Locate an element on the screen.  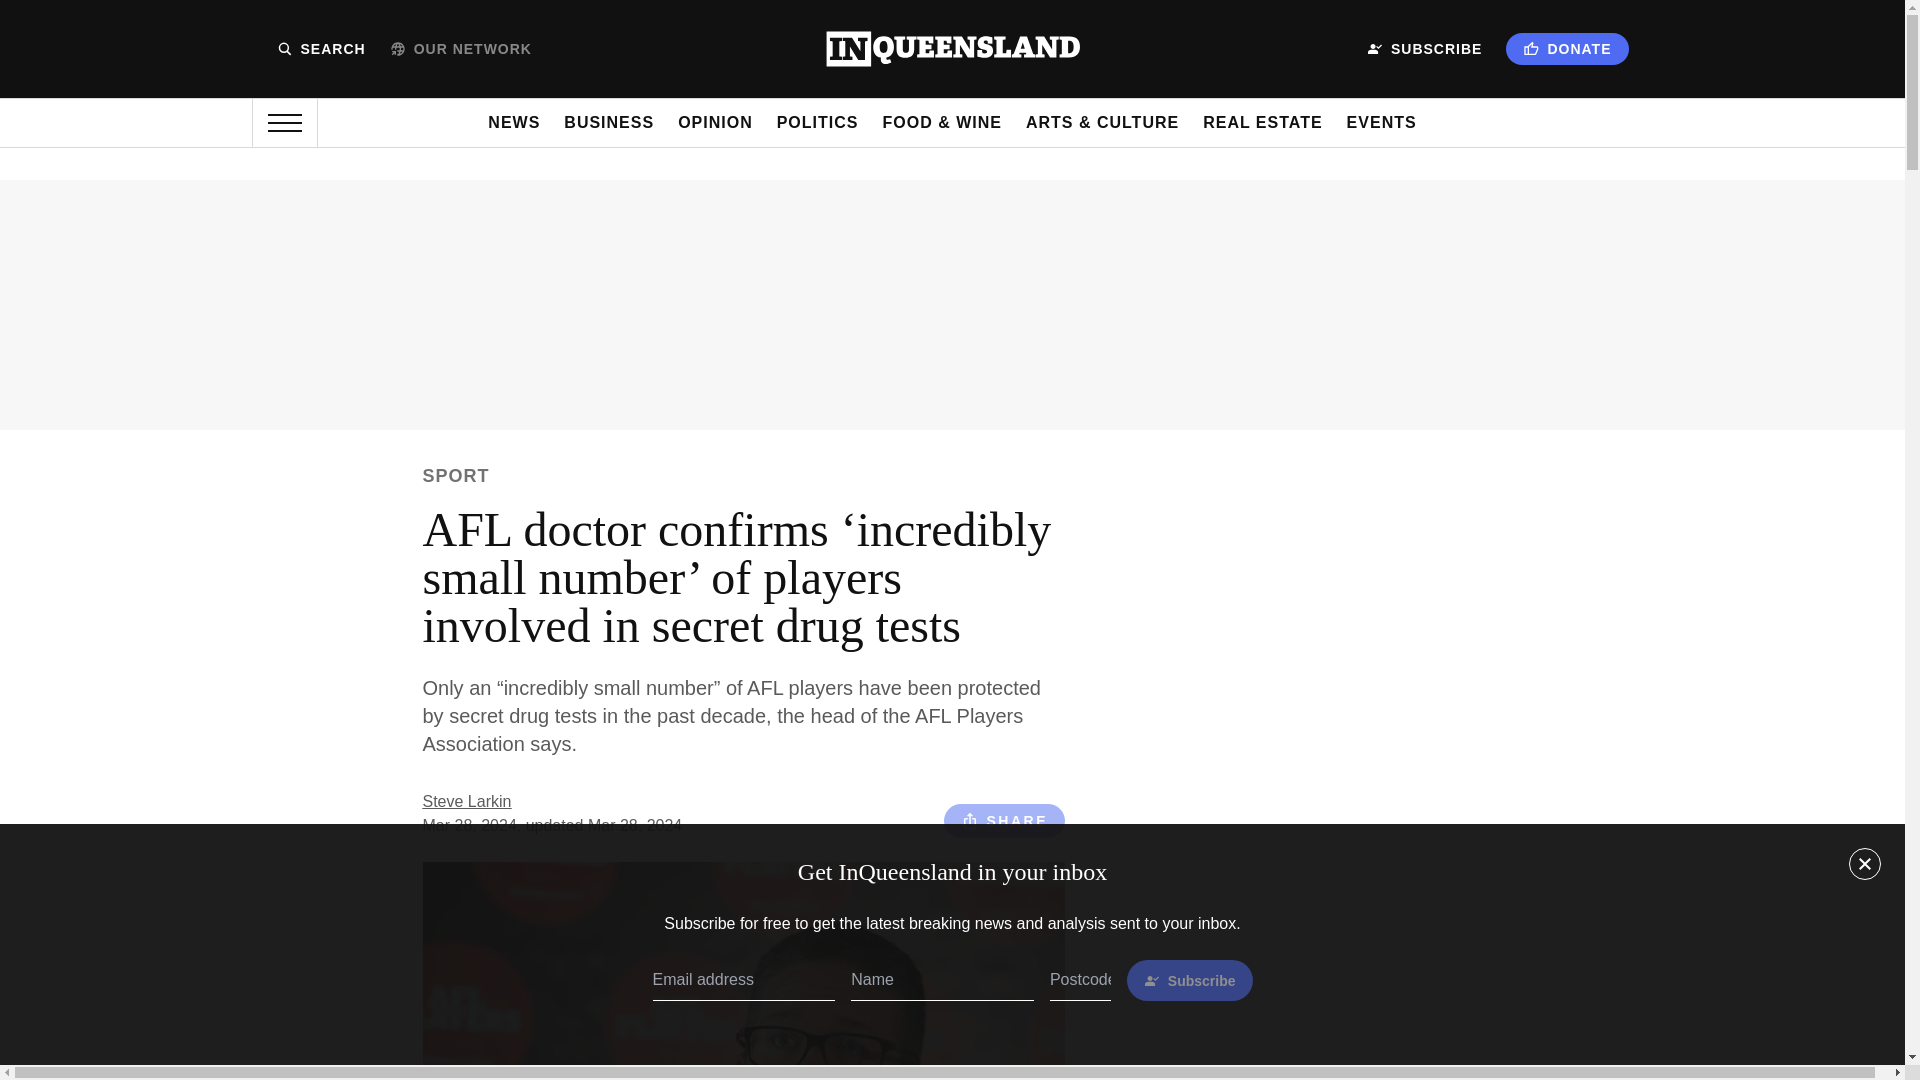
Steve Larkin is located at coordinates (466, 801).